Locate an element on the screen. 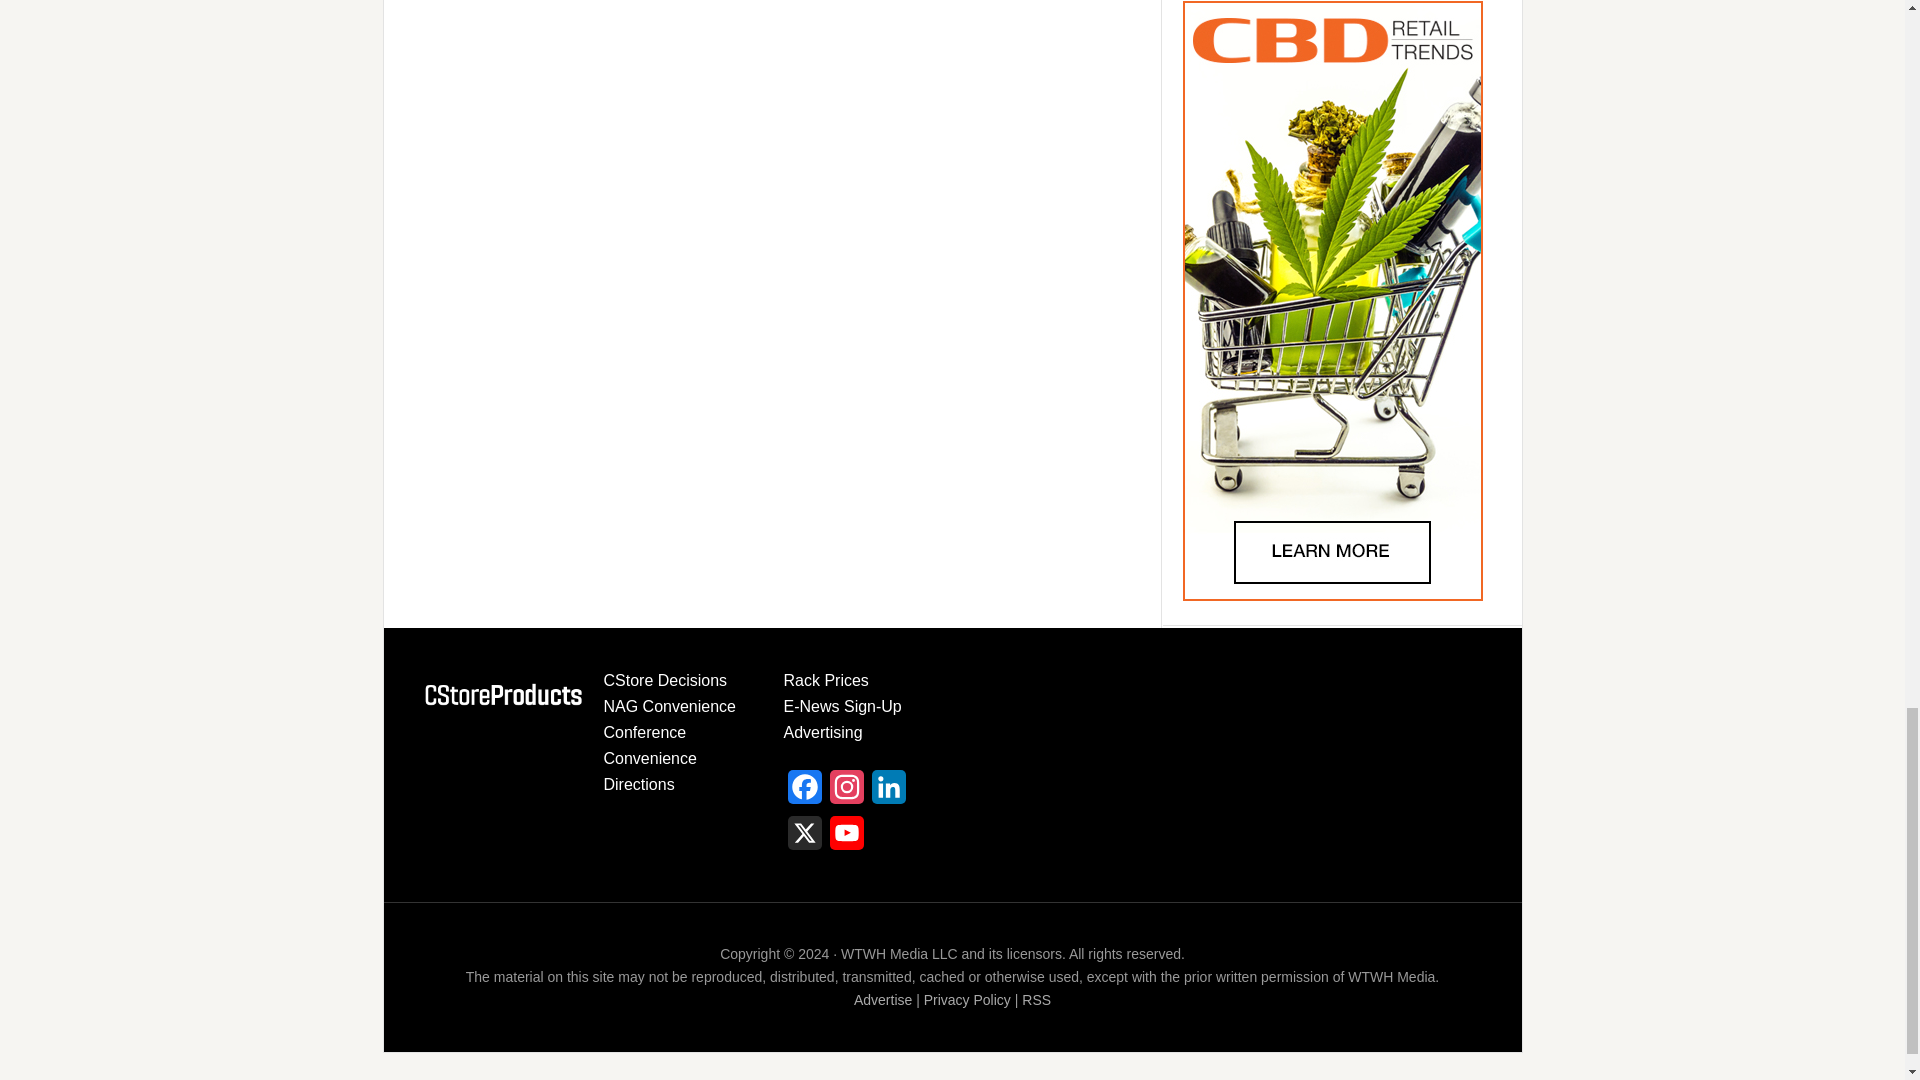  NAG Convenience Conference is located at coordinates (670, 718).